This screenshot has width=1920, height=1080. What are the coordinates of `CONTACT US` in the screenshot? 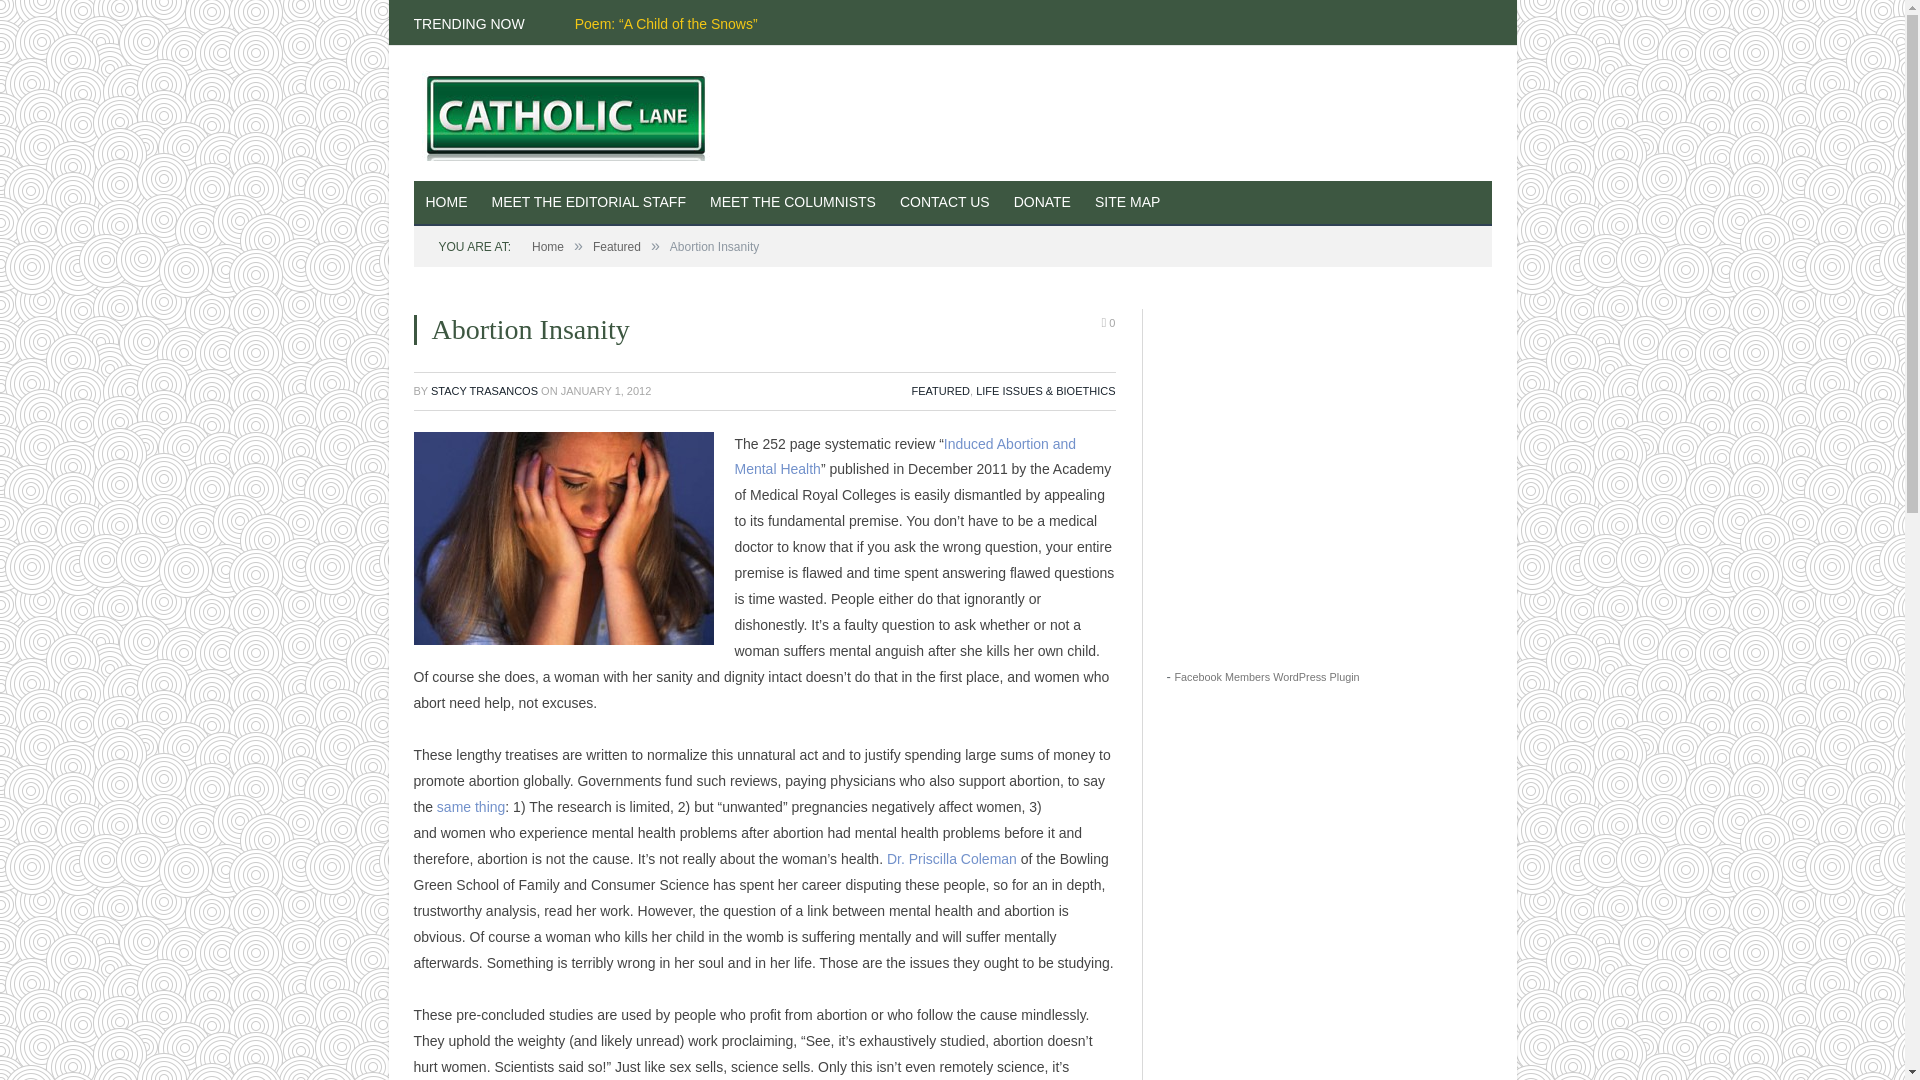 It's located at (944, 203).